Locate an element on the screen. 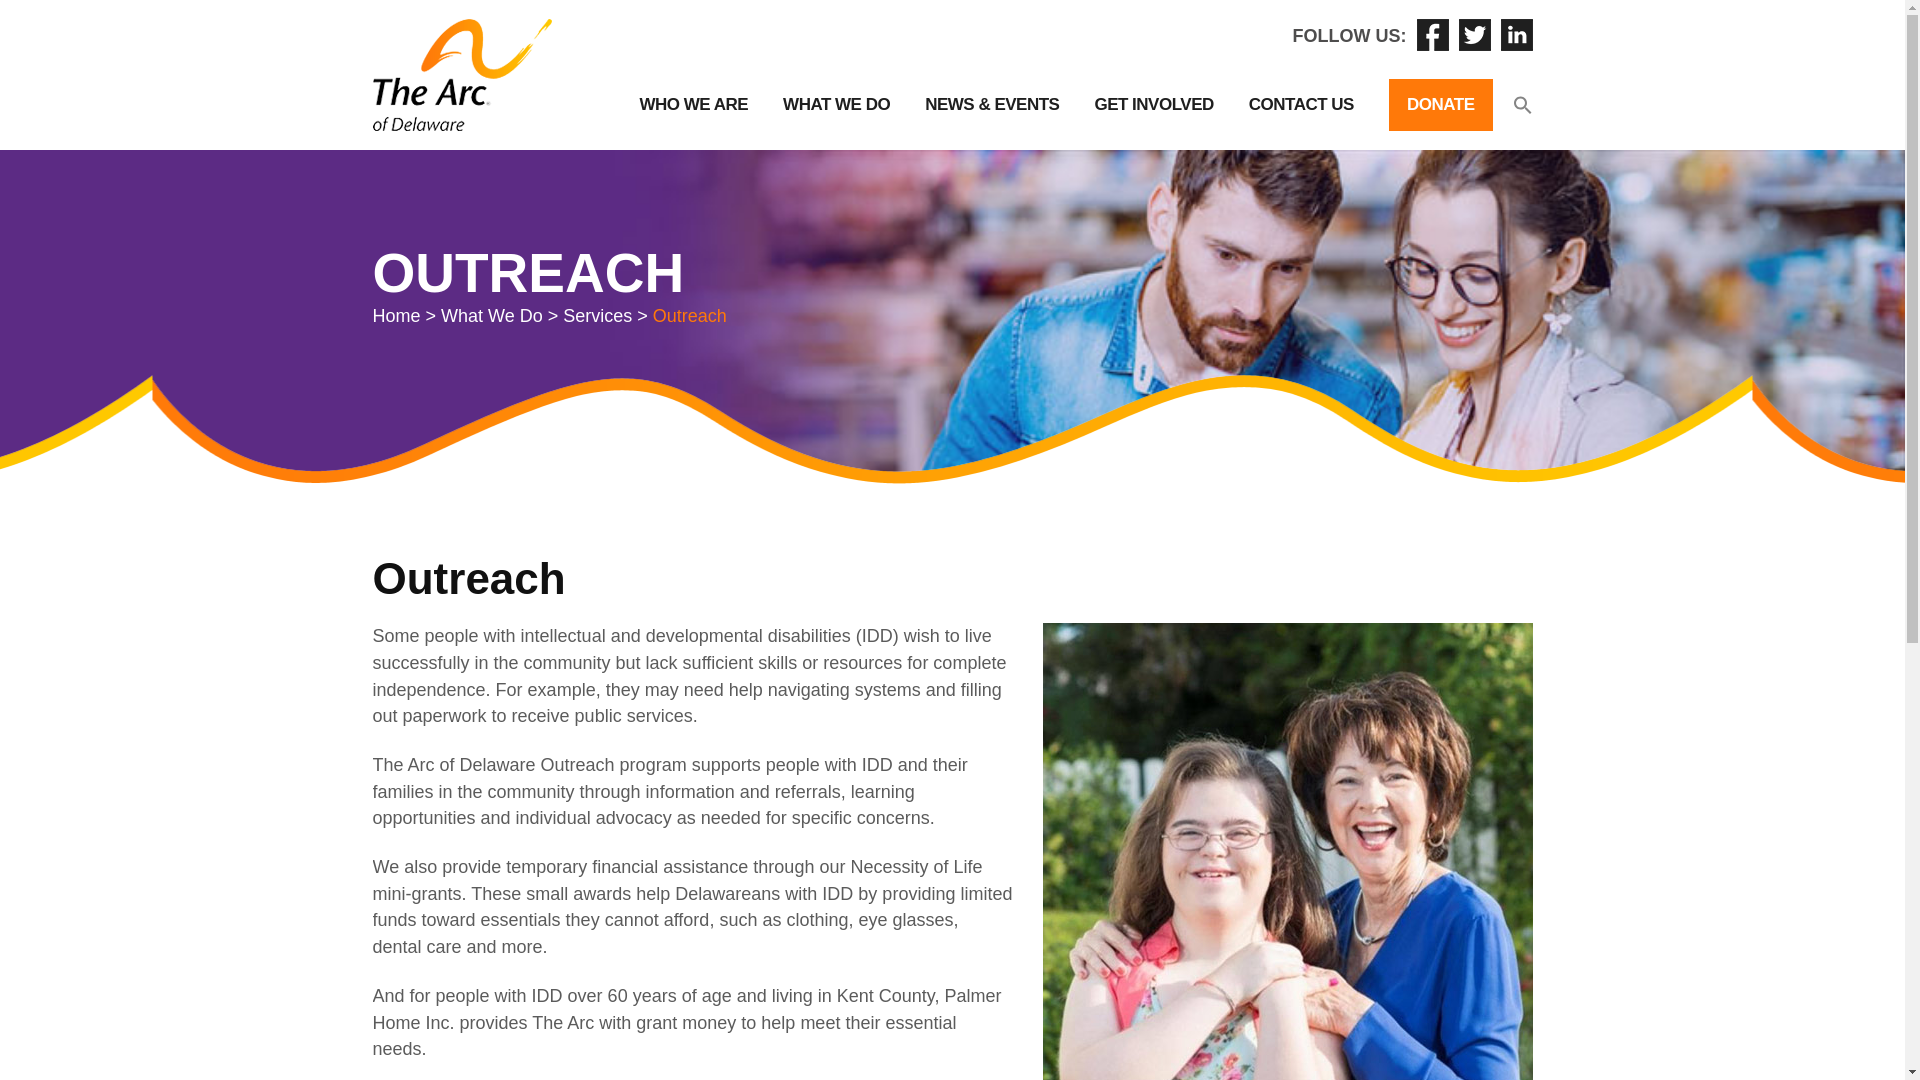  CONTACT US is located at coordinates (1301, 104).